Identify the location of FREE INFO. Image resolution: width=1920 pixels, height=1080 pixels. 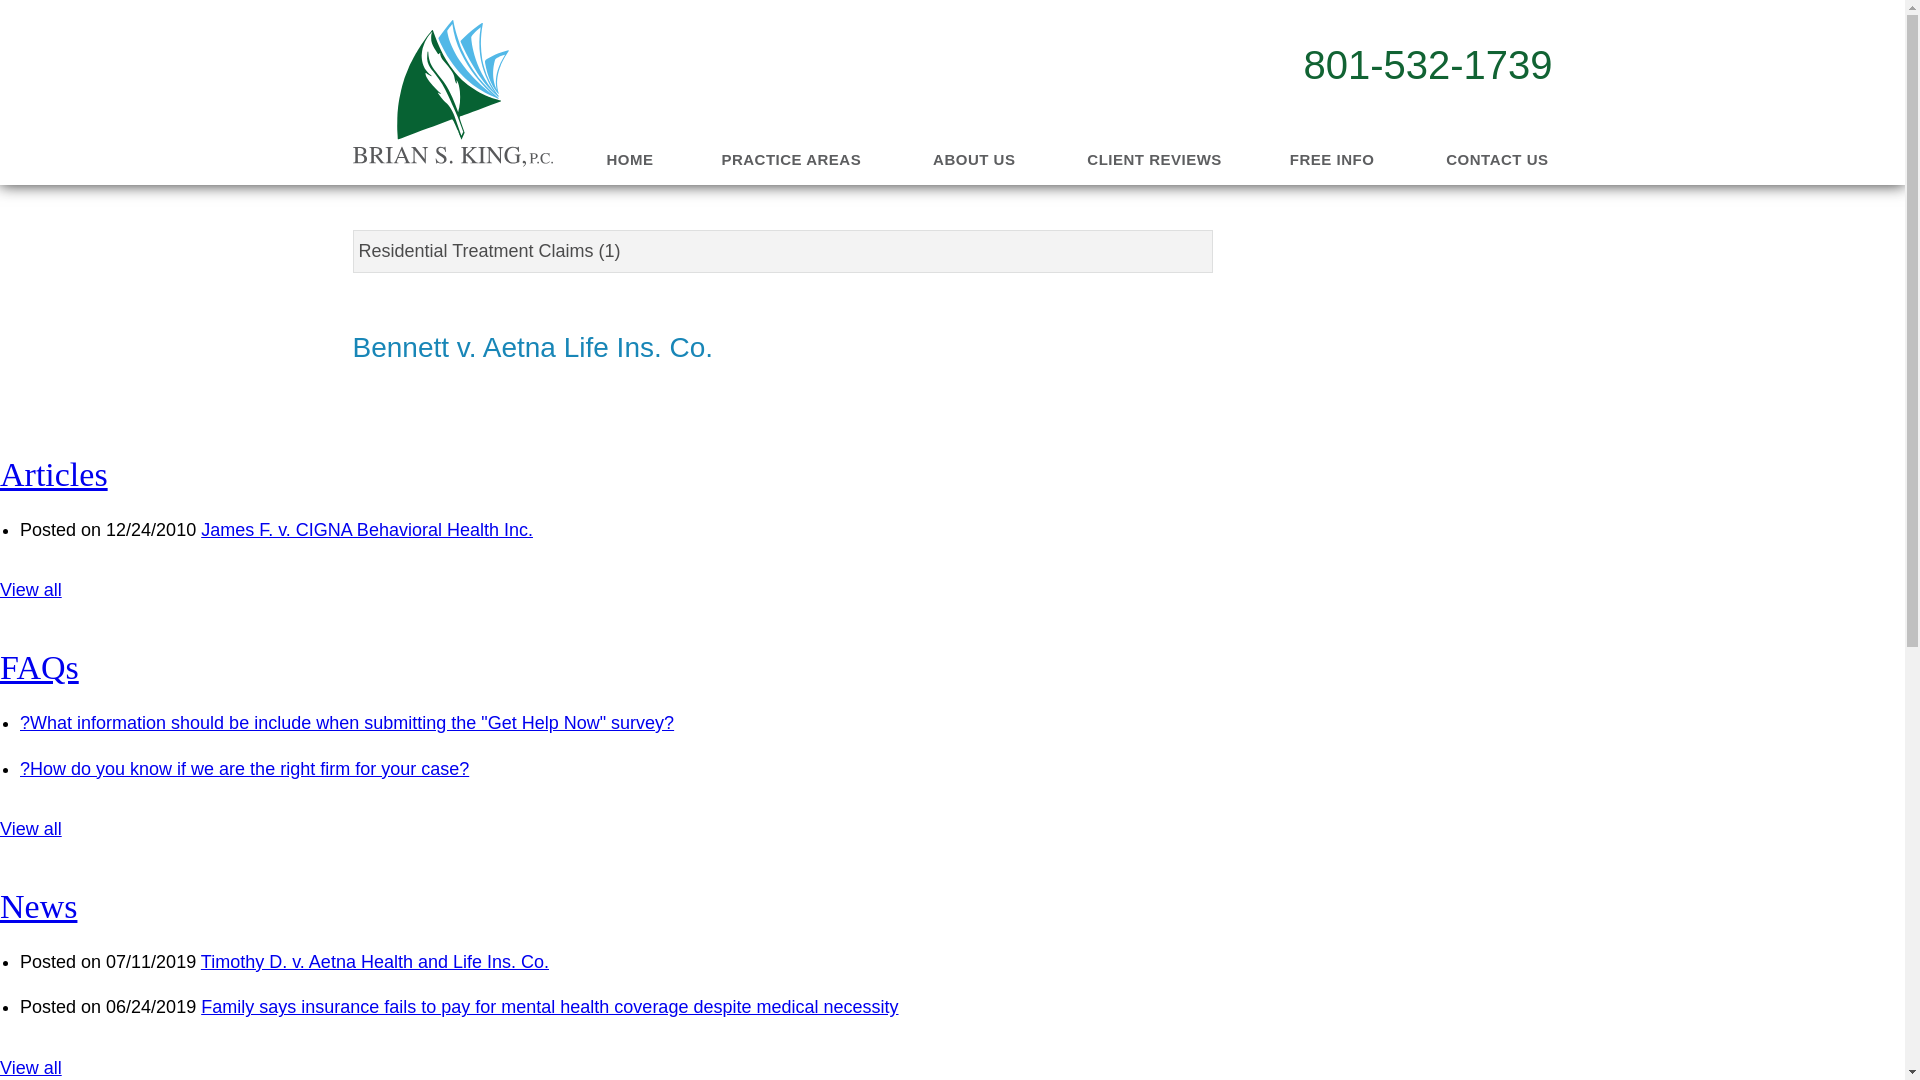
(1333, 160).